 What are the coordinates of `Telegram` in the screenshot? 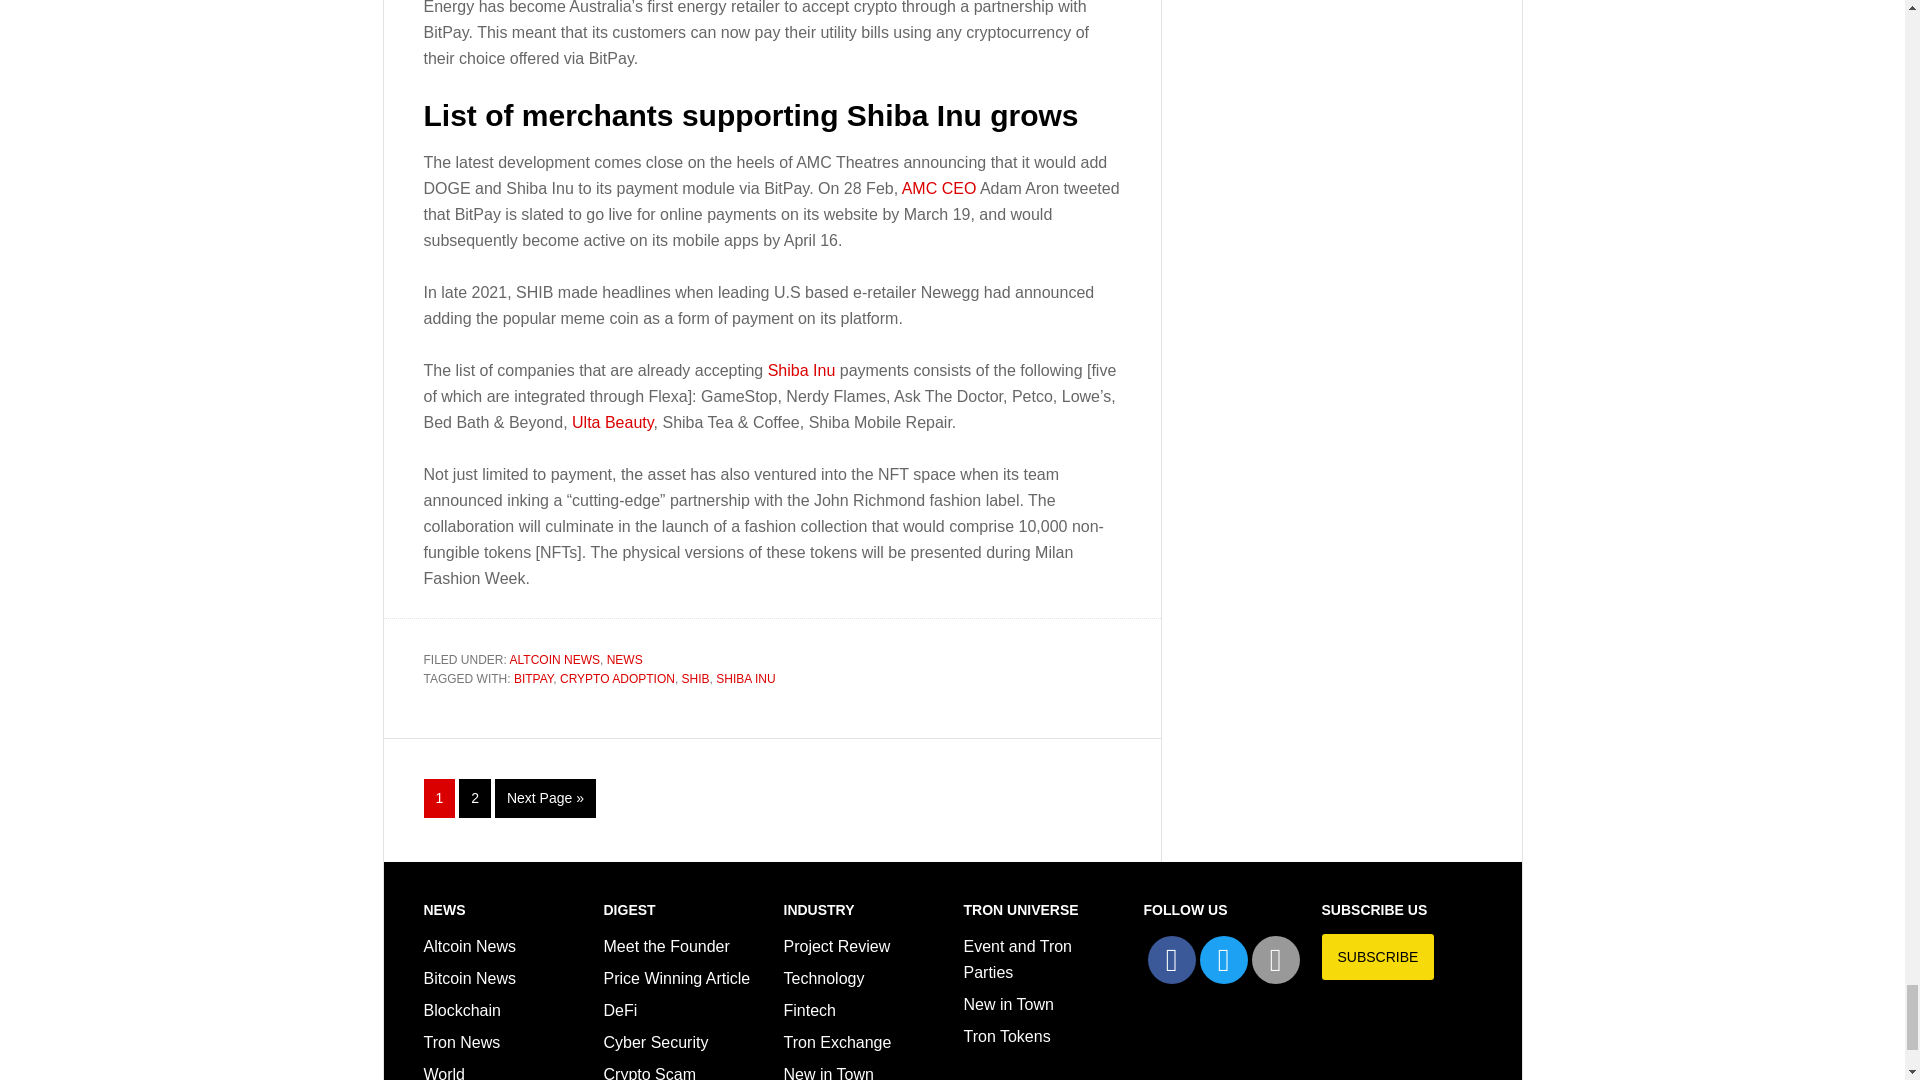 It's located at (1275, 960).